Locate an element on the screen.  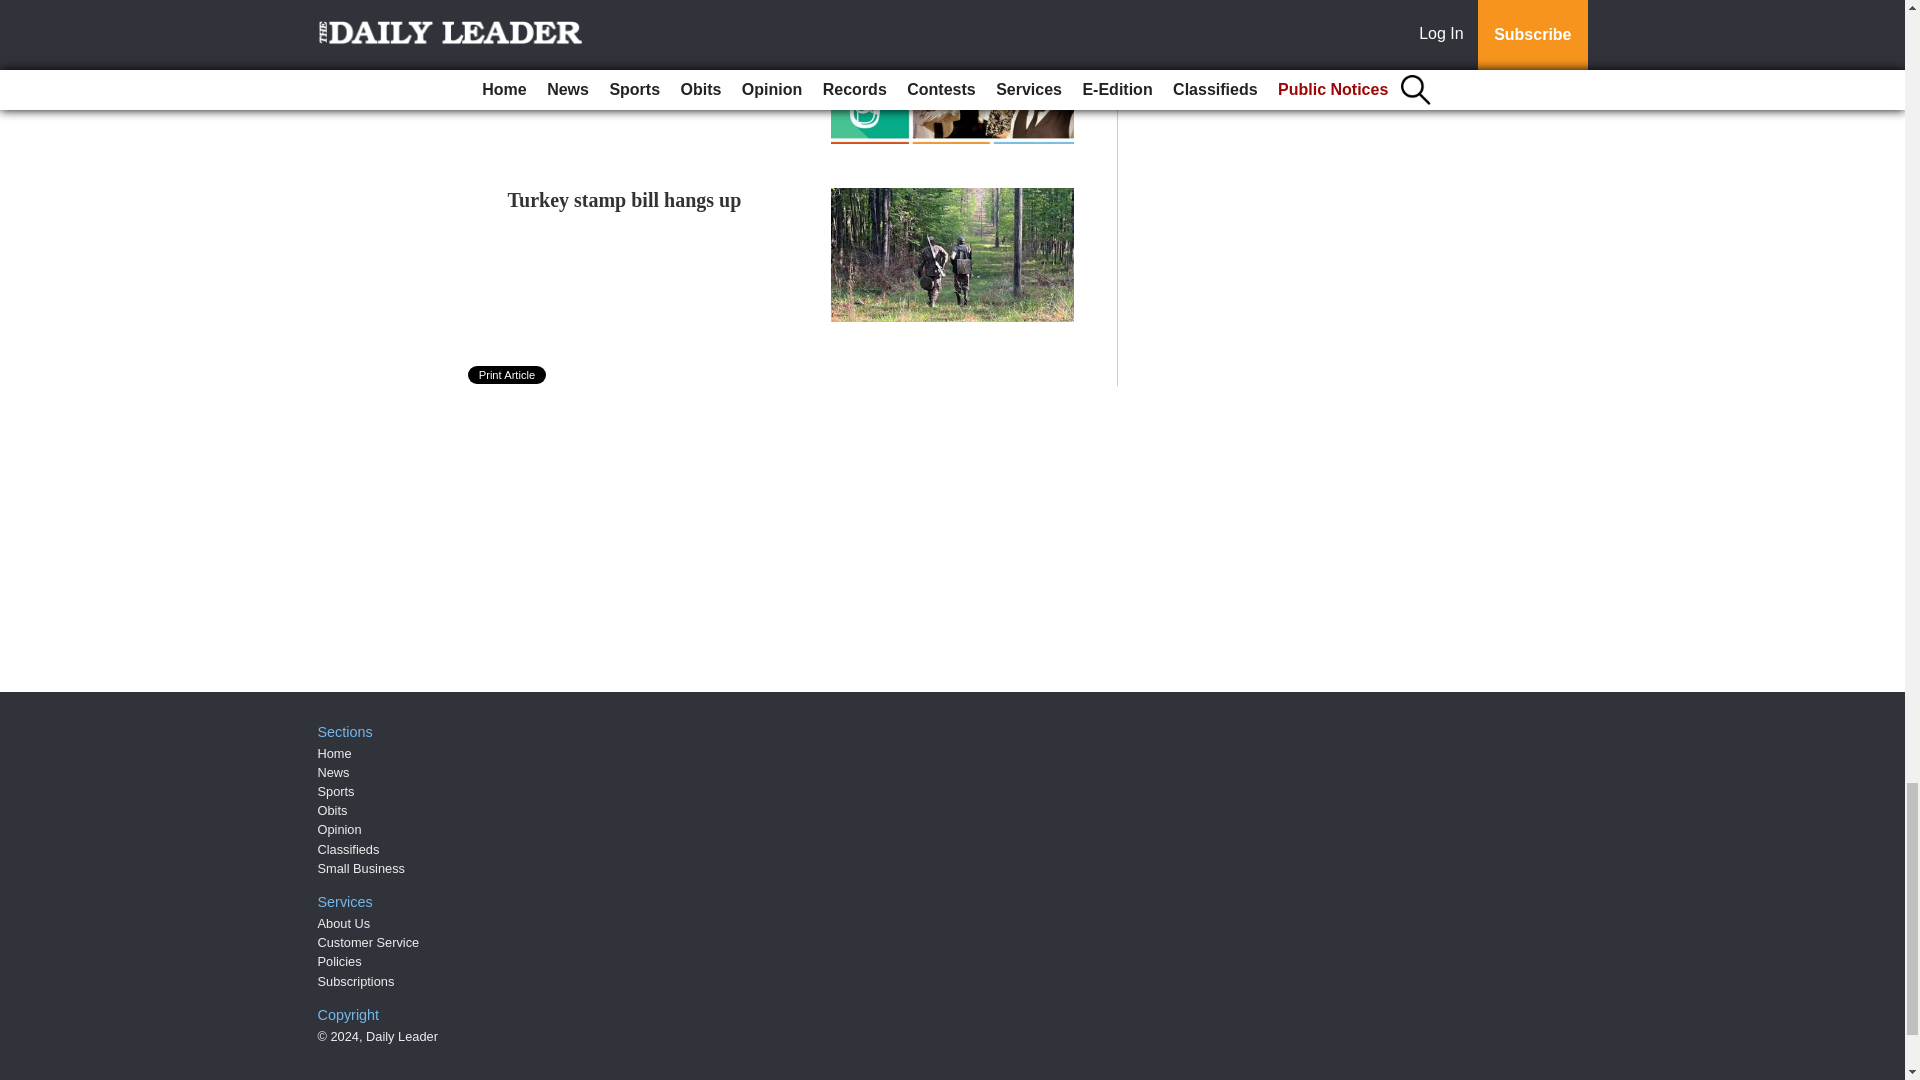
Turkey stamp bill hangs up is located at coordinates (624, 200).